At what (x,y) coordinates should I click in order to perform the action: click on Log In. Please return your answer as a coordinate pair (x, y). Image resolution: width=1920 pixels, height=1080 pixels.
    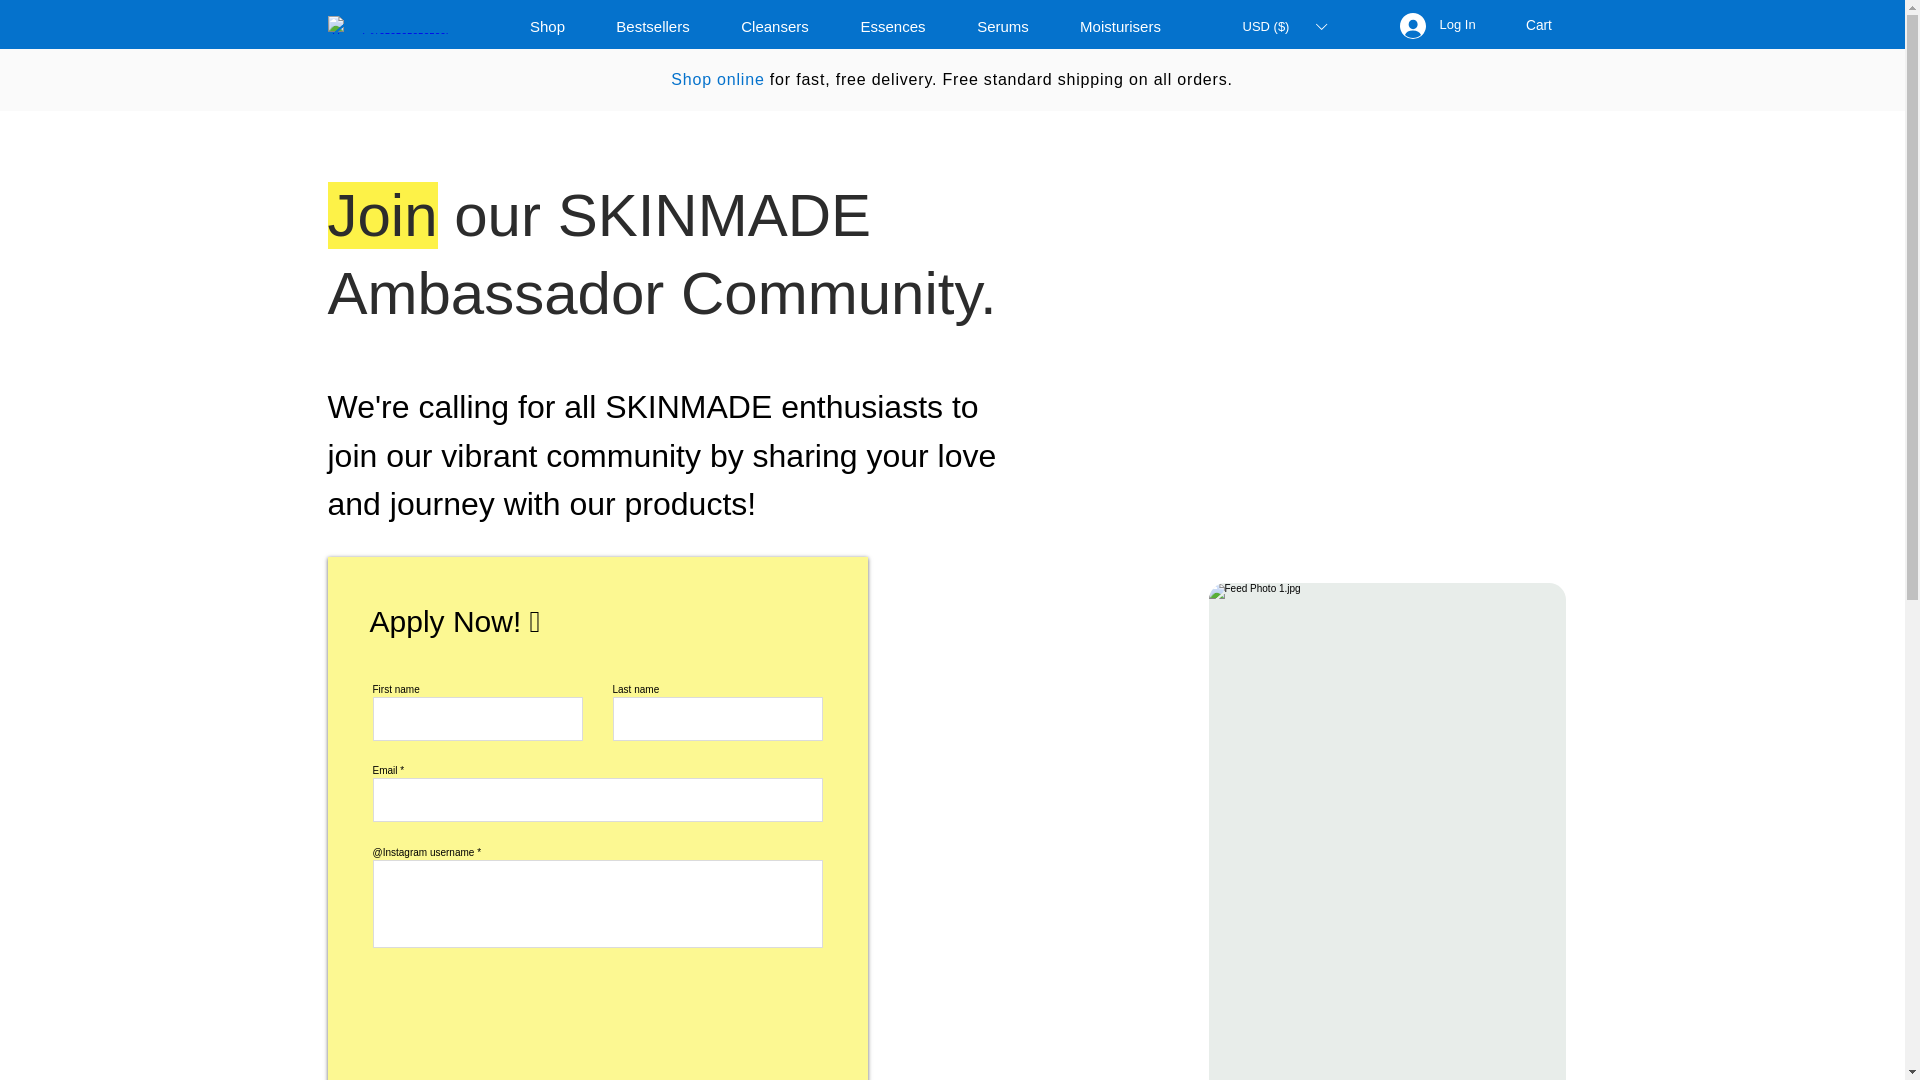
    Looking at the image, I should click on (1433, 25).